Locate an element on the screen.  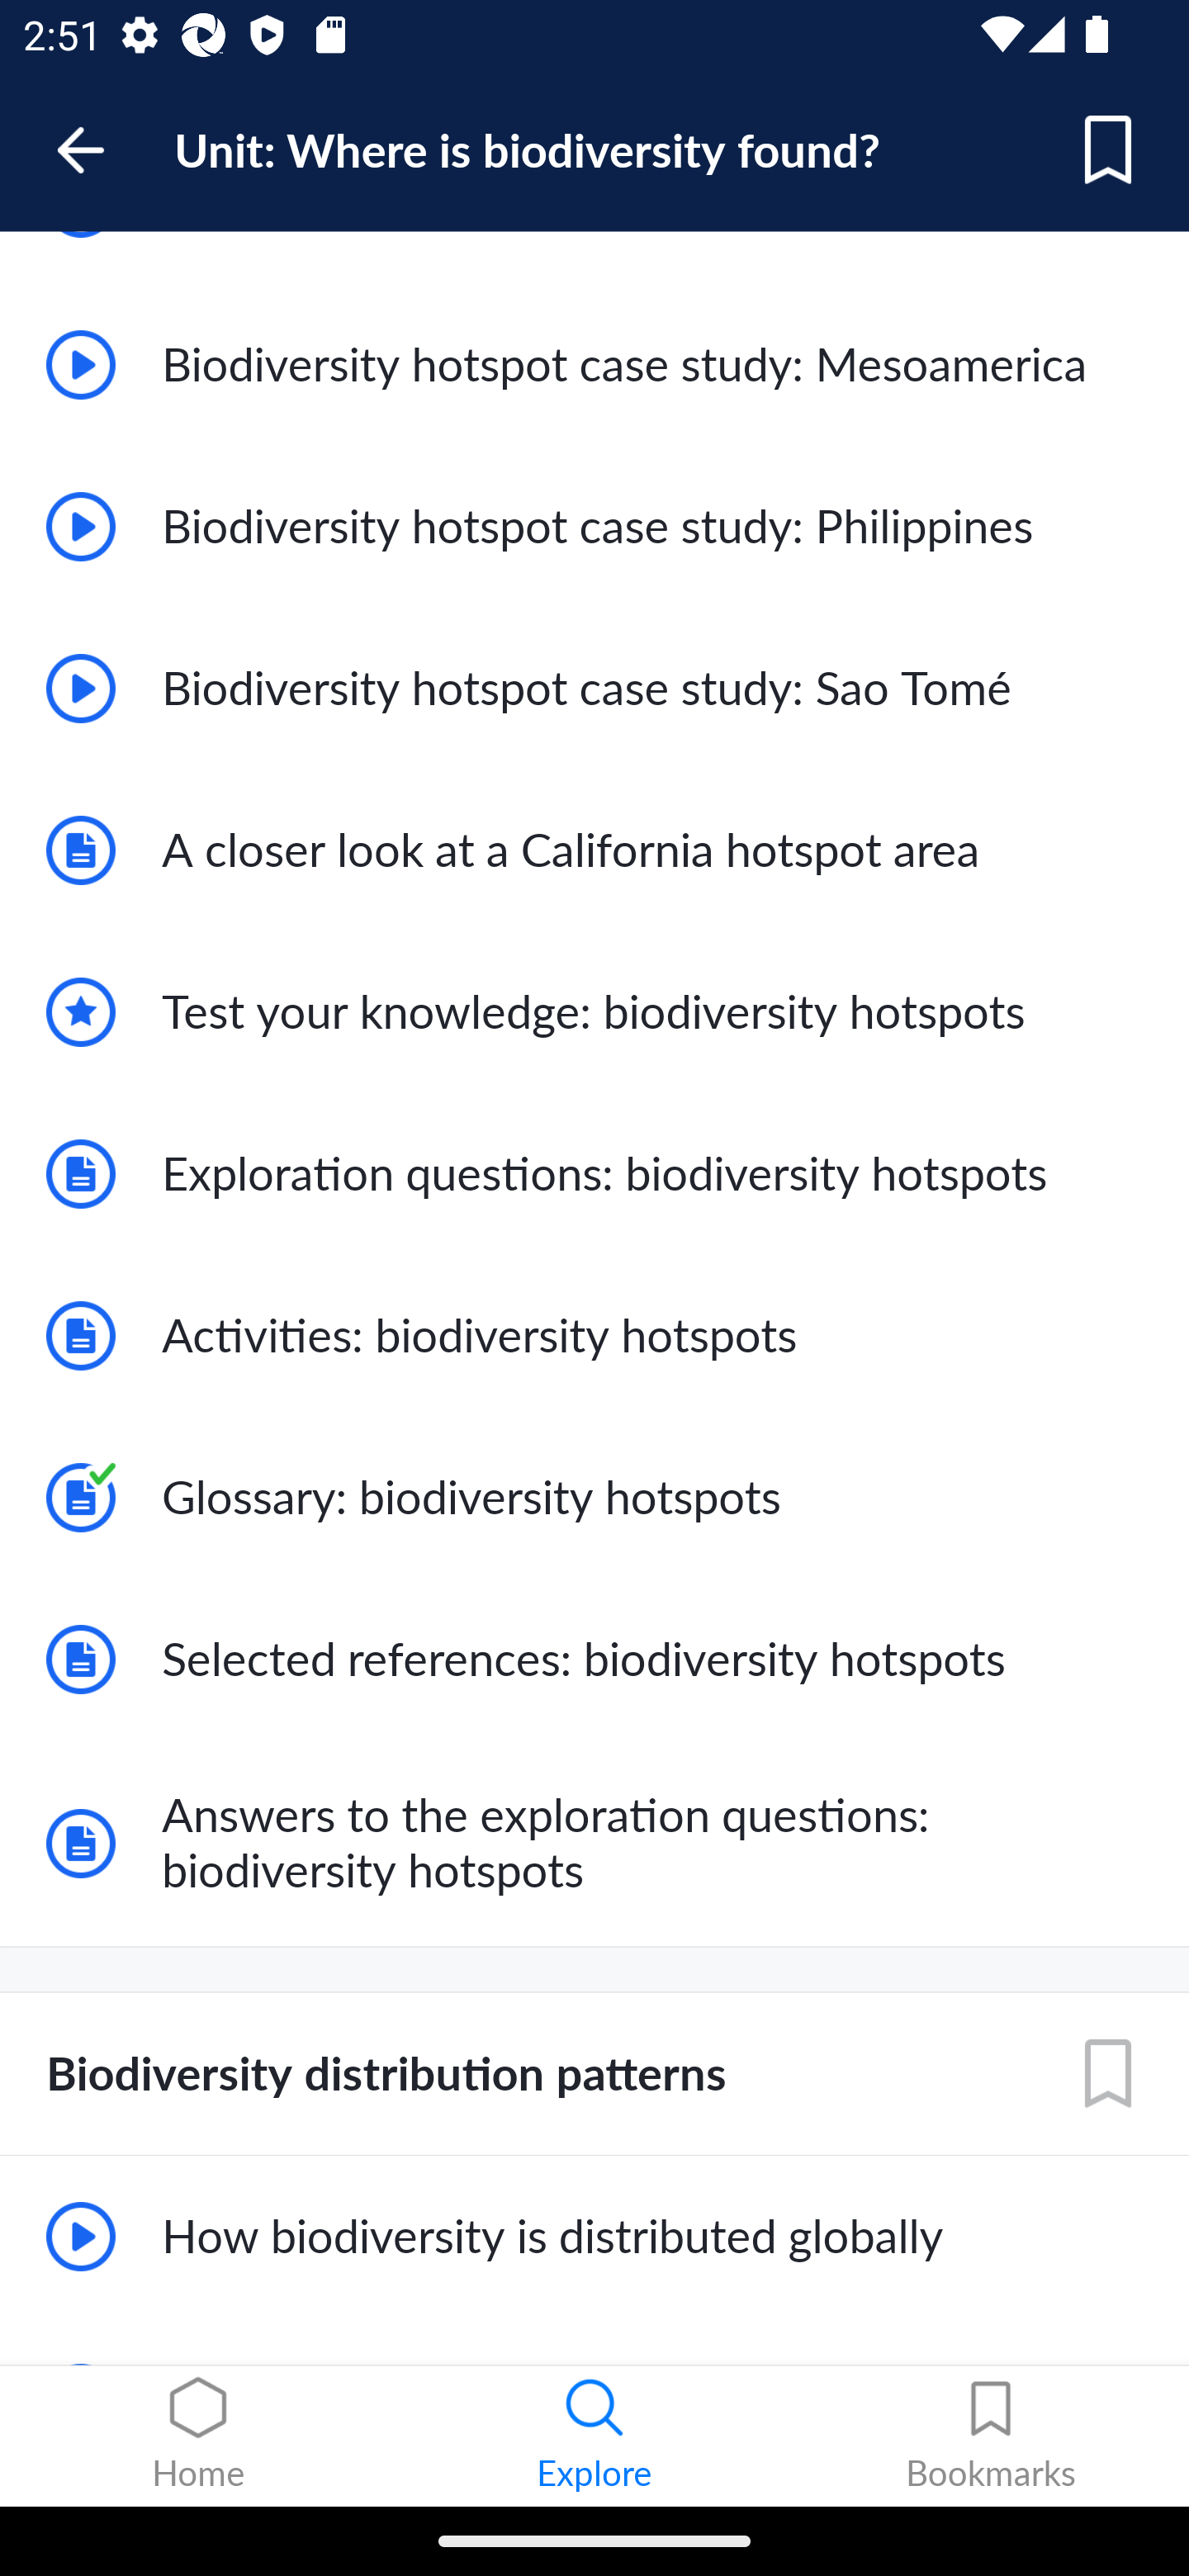
Glossary: biodiversity hotspots is located at coordinates (594, 1498).